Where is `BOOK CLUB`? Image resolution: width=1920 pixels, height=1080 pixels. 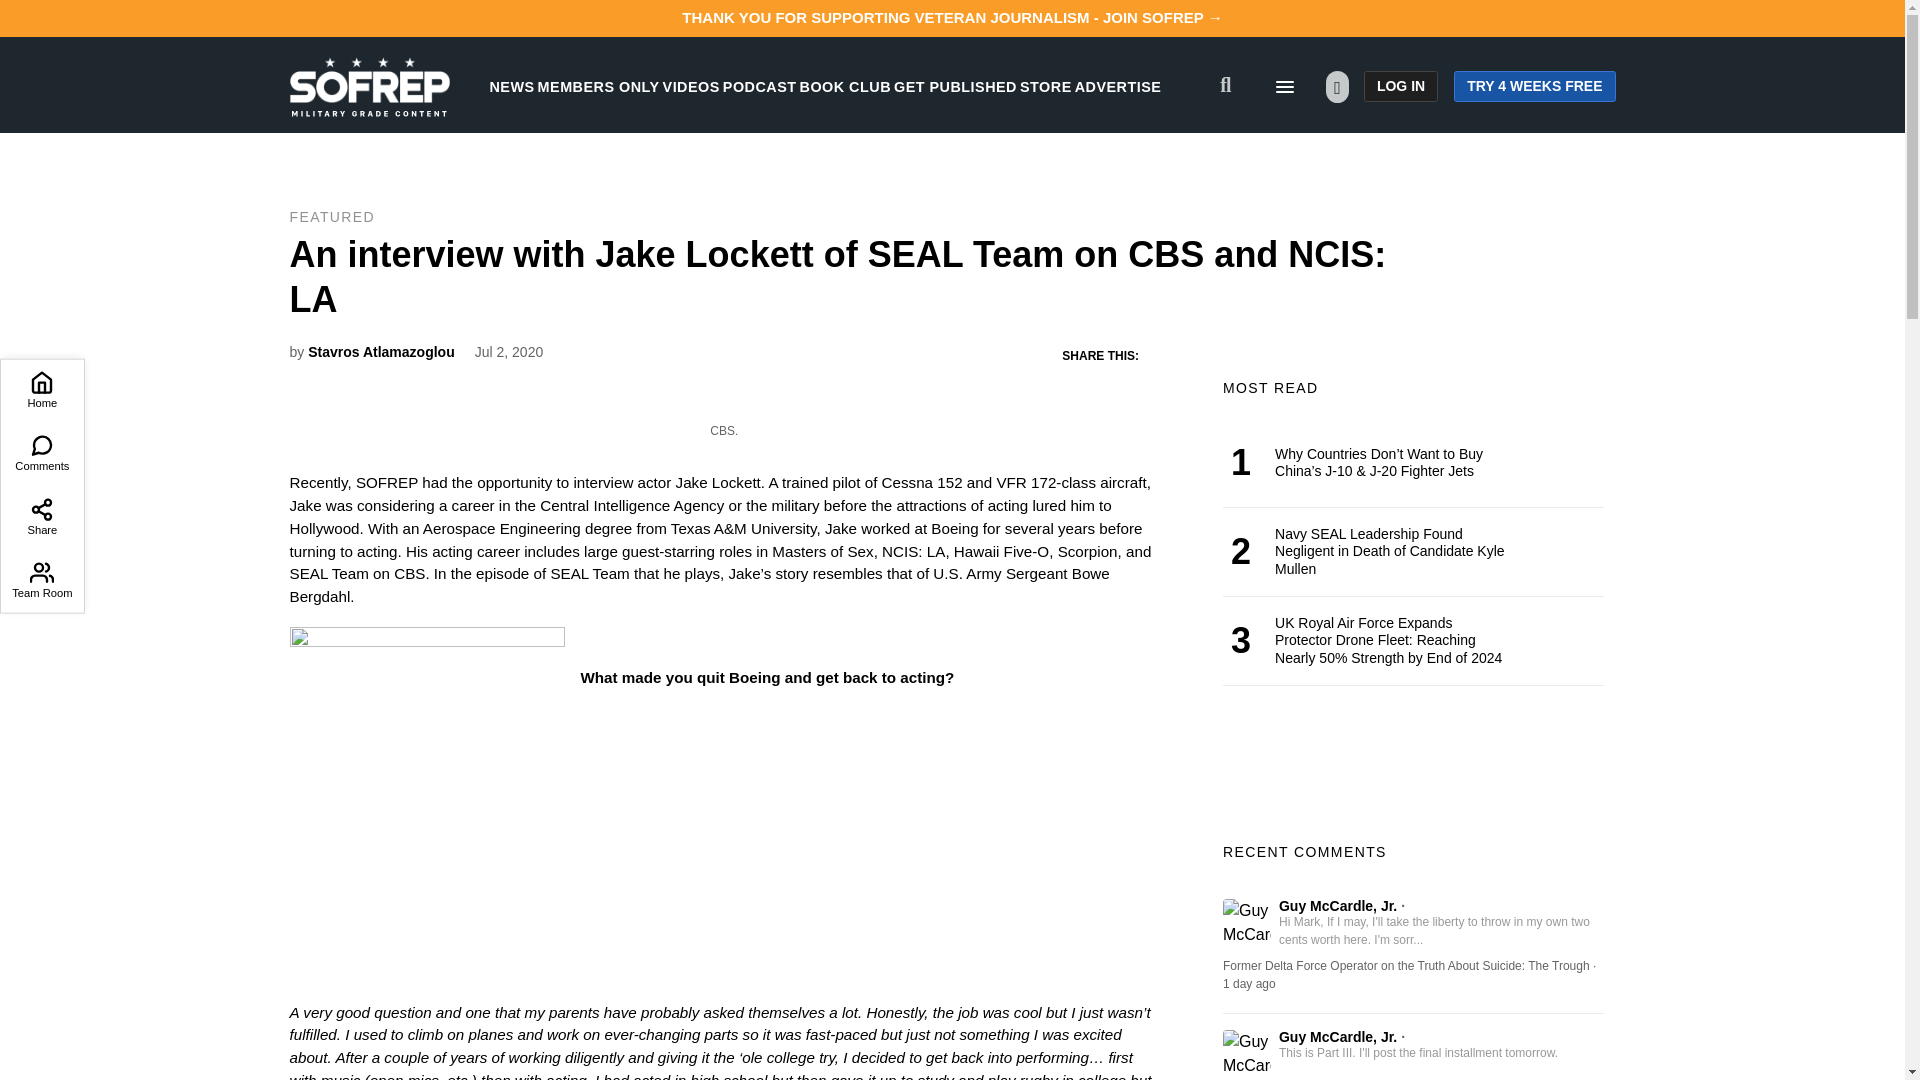
BOOK CLUB is located at coordinates (845, 86).